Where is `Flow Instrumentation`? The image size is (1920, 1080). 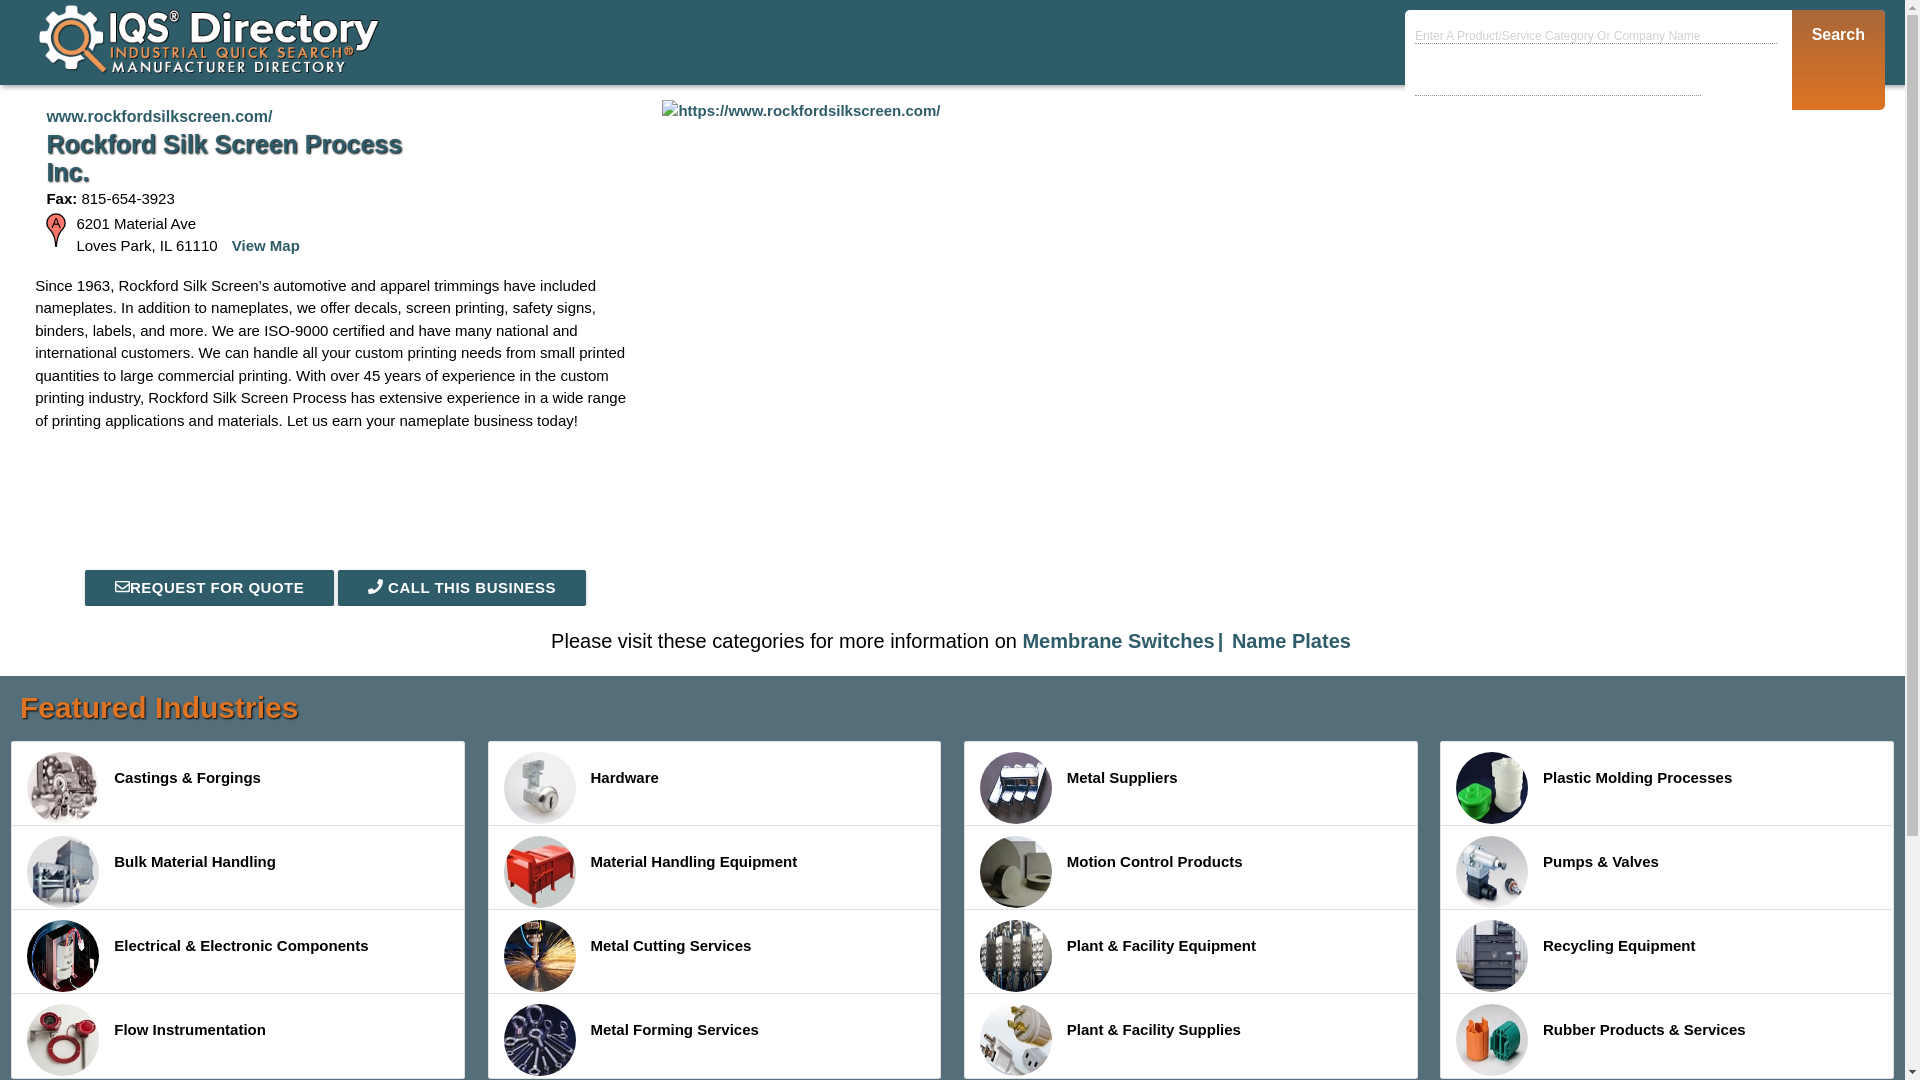
Flow Instrumentation is located at coordinates (238, 1035).